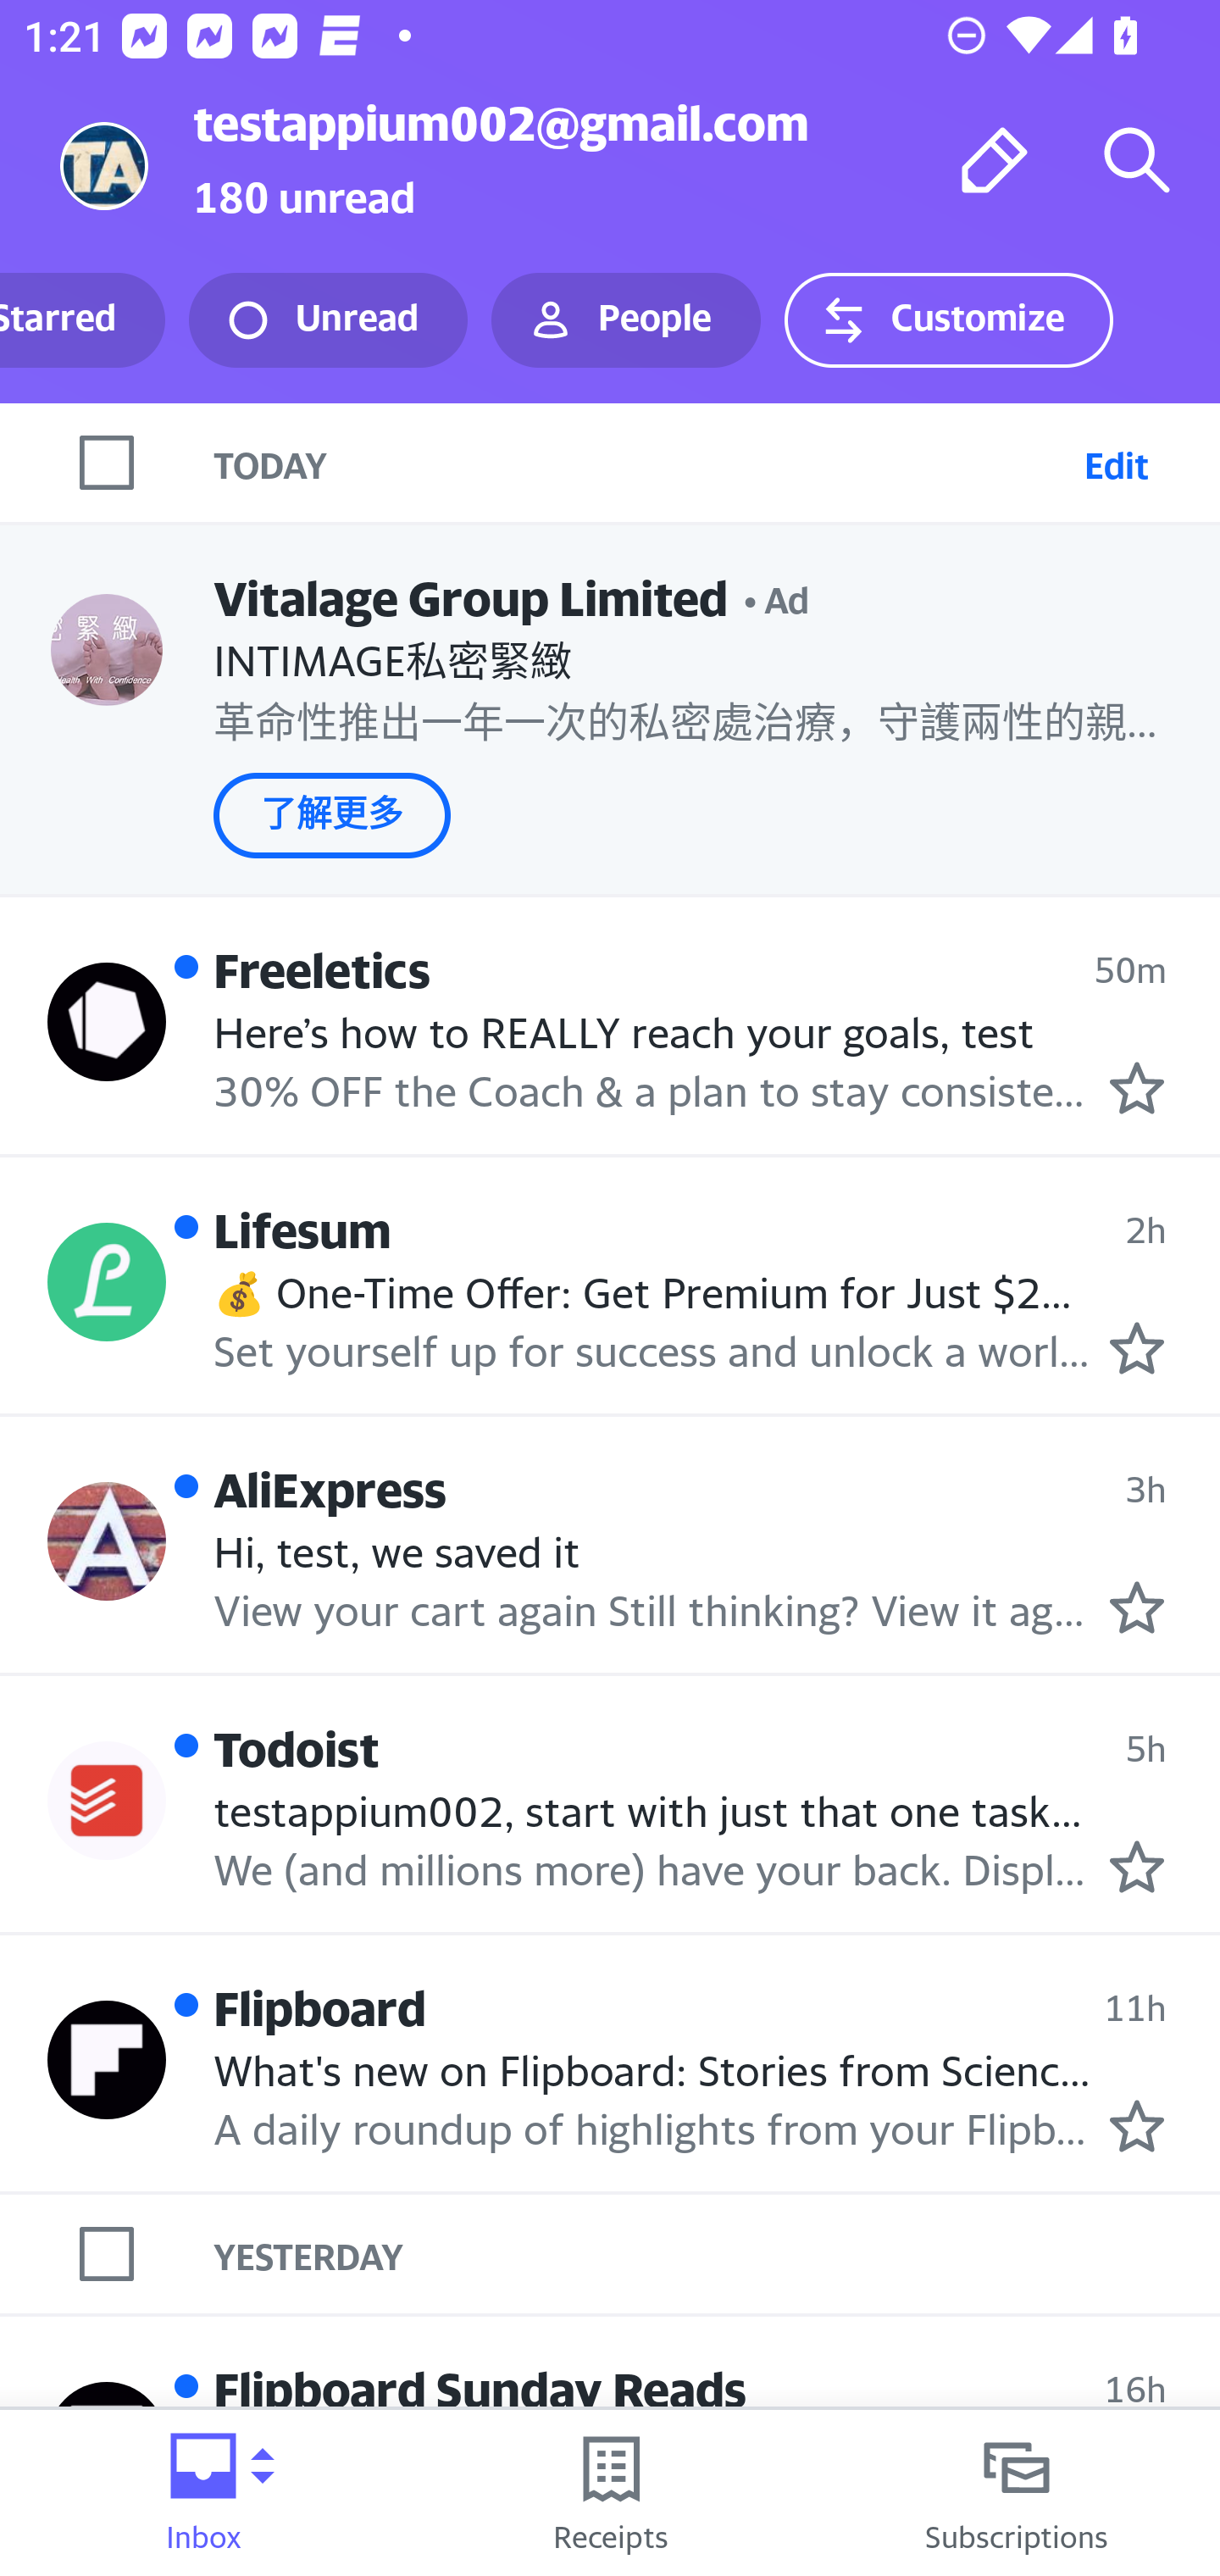  What do you see at coordinates (107, 1283) in the screenshot?
I see `Profile
Lifesum` at bounding box center [107, 1283].